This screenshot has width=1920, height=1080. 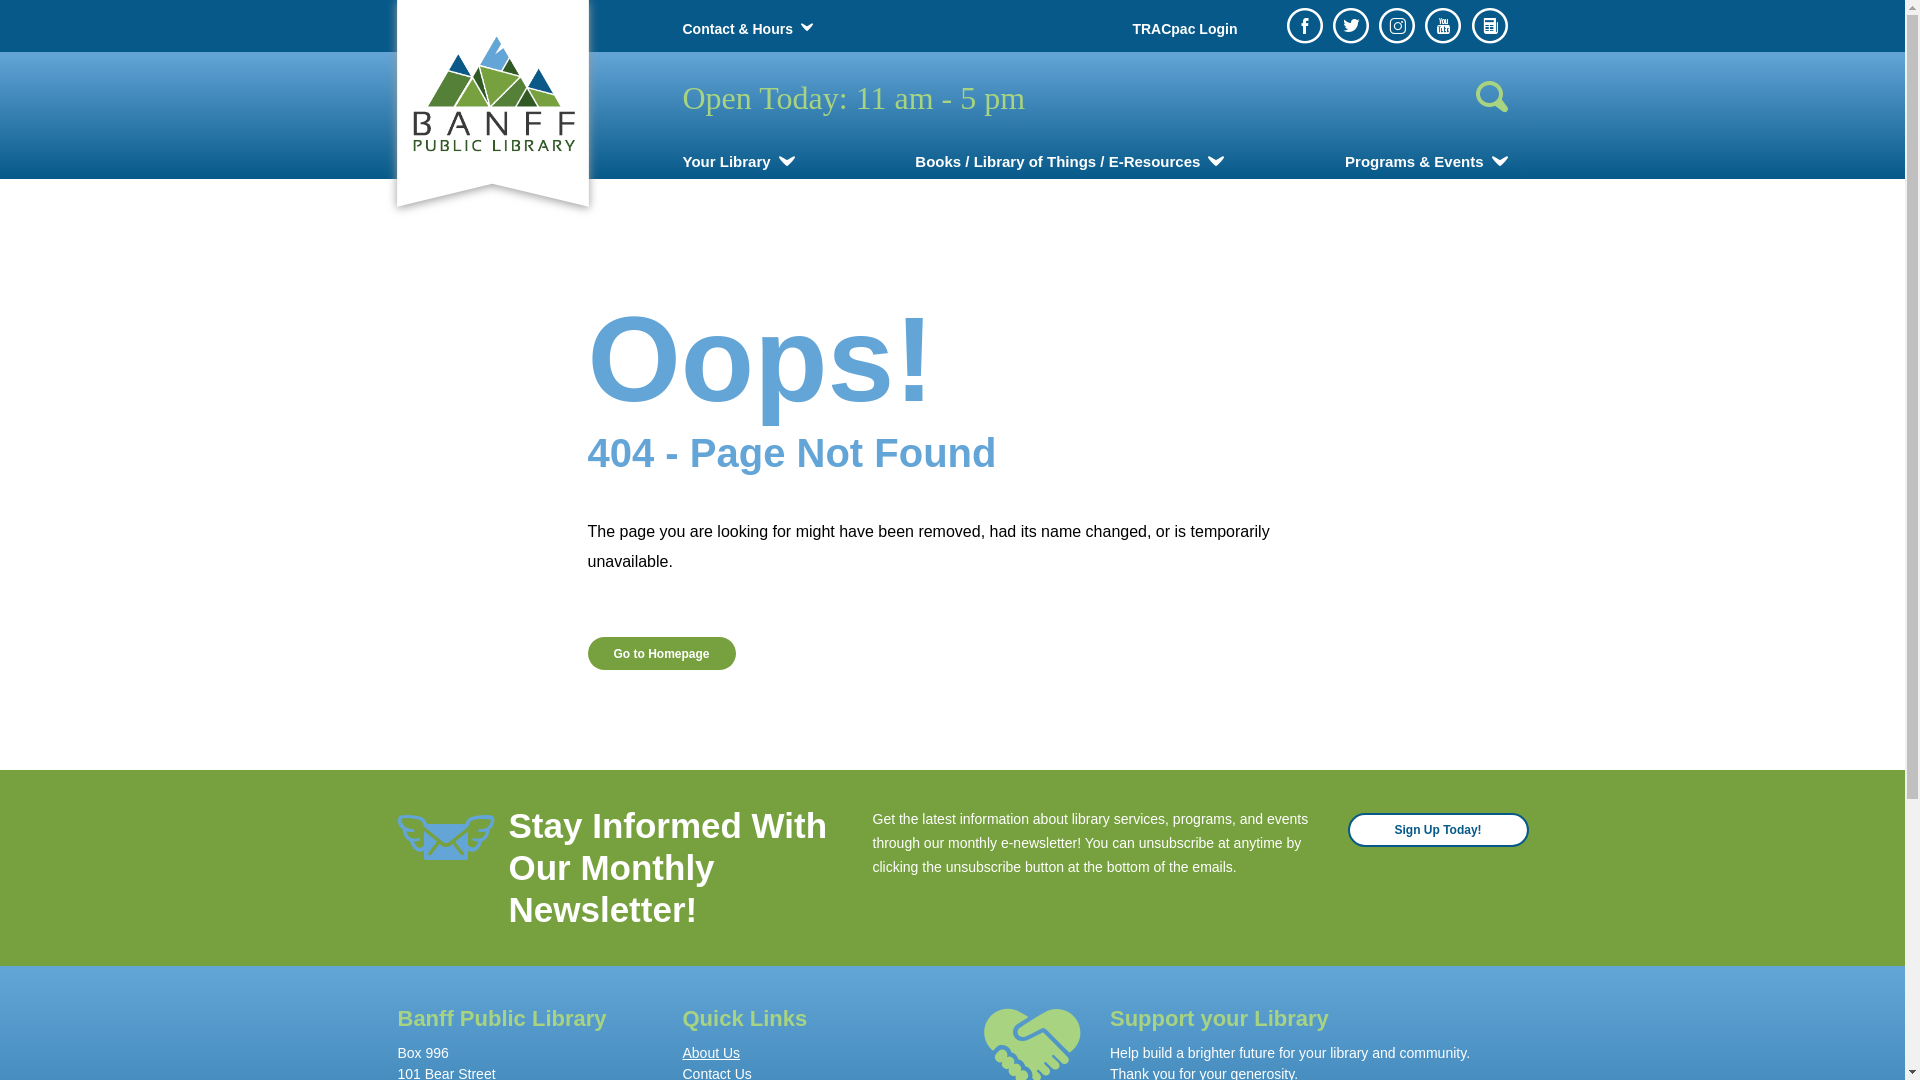 What do you see at coordinates (1443, 26) in the screenshot?
I see `Youtube` at bounding box center [1443, 26].